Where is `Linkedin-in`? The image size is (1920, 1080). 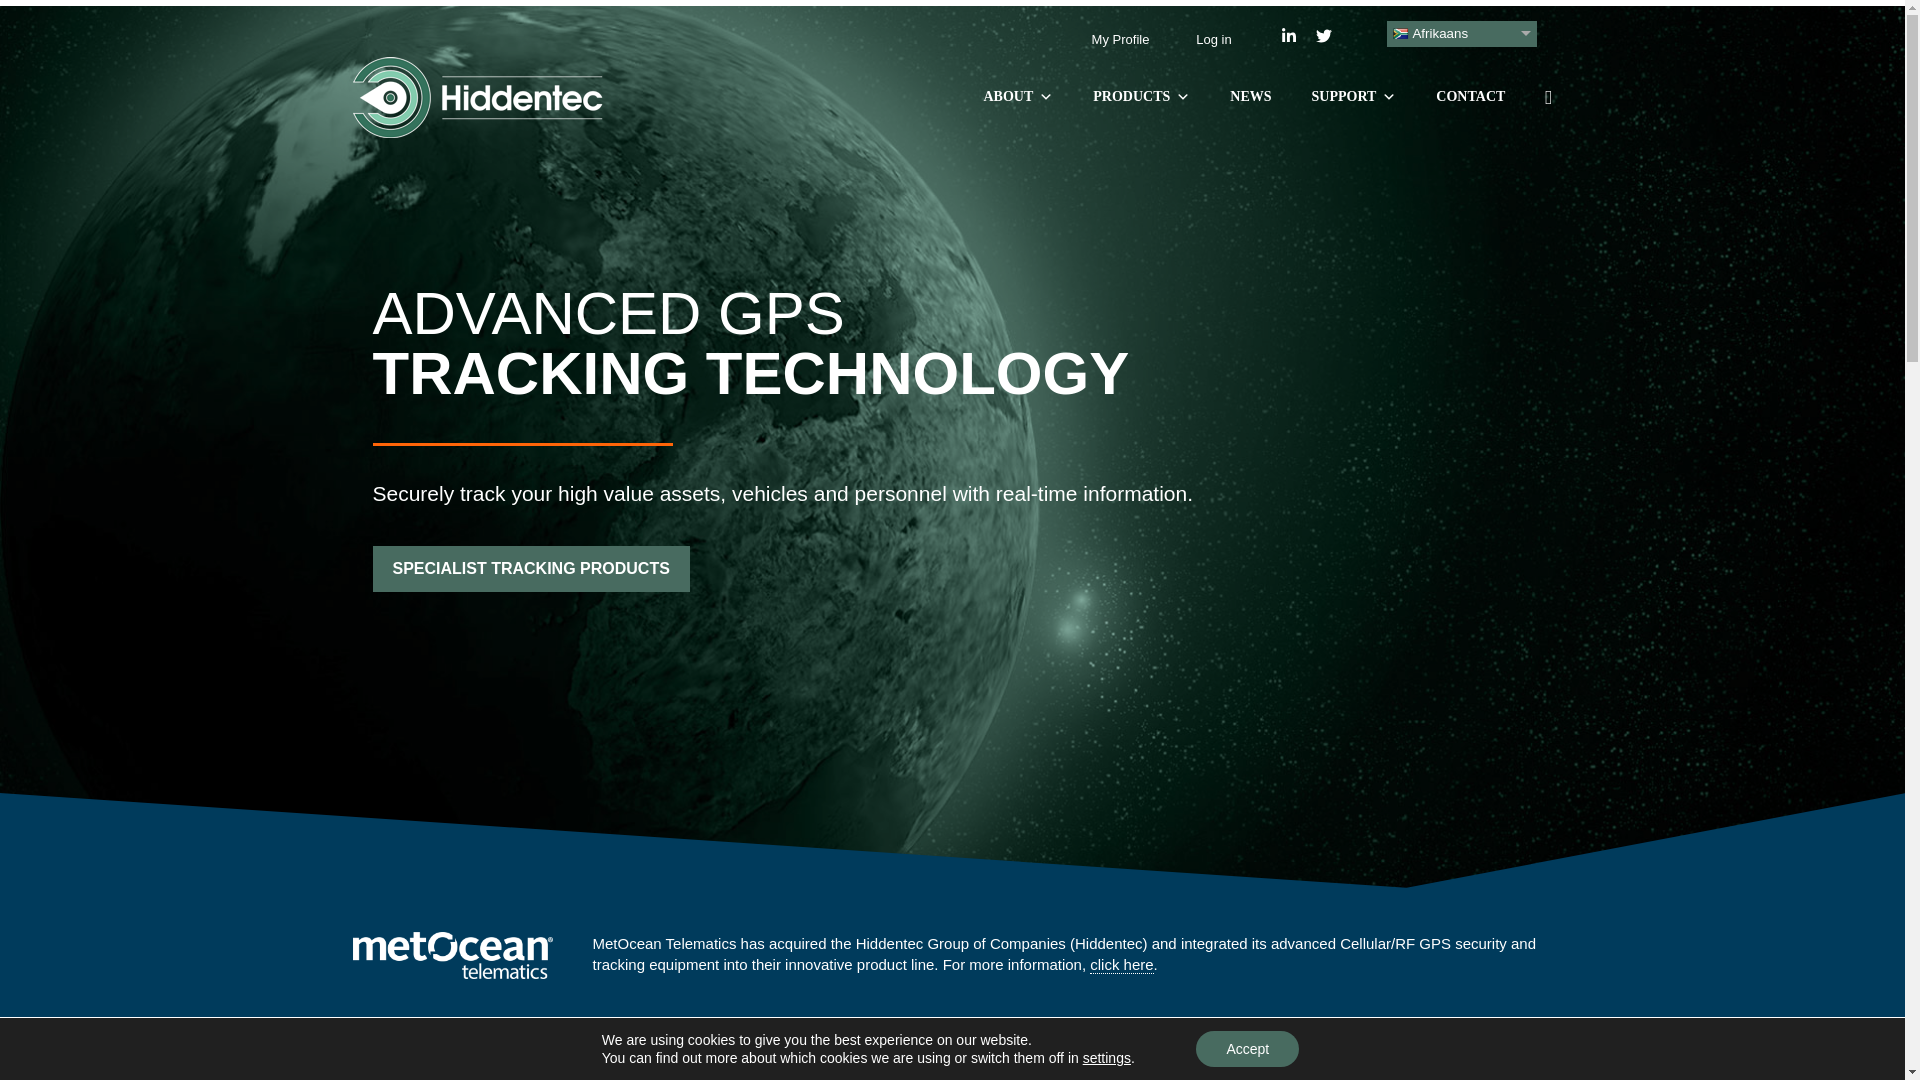 Linkedin-in is located at coordinates (1288, 35).